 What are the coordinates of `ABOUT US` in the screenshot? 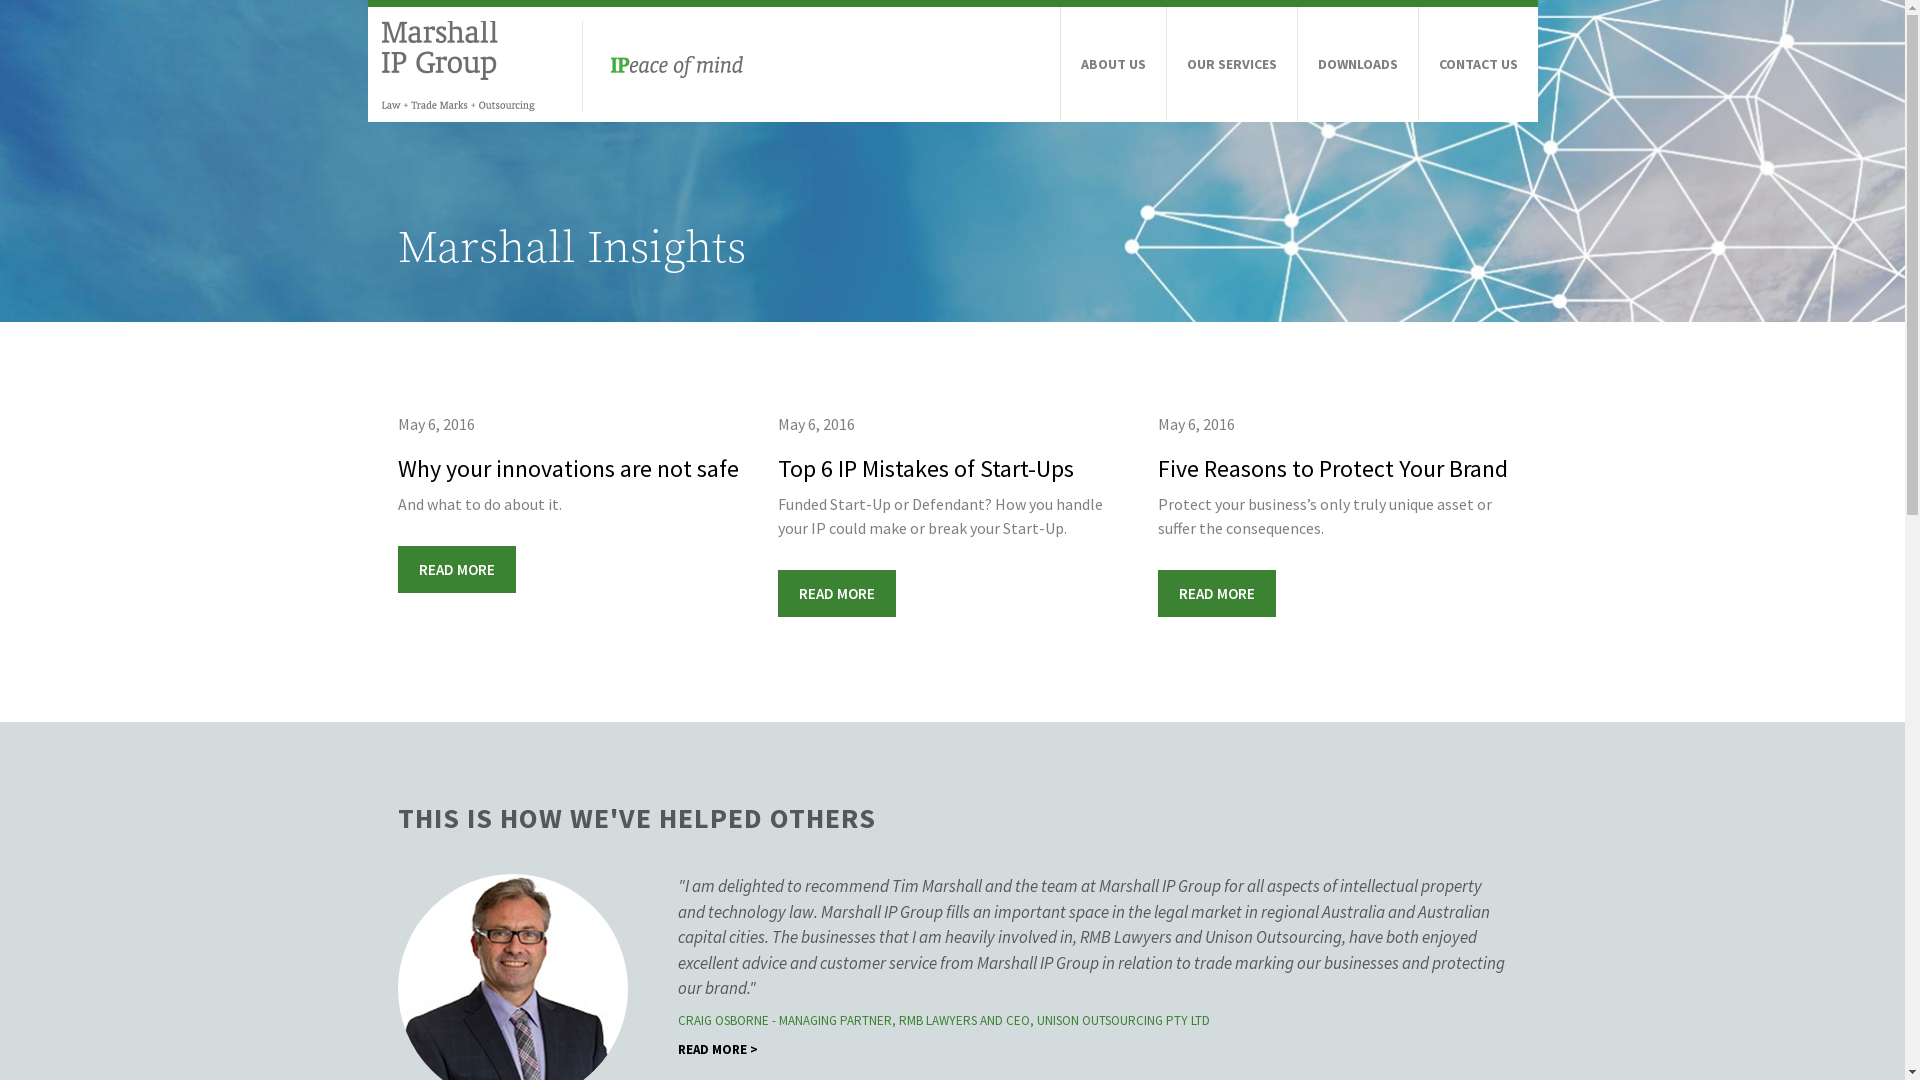 It's located at (1112, 64).